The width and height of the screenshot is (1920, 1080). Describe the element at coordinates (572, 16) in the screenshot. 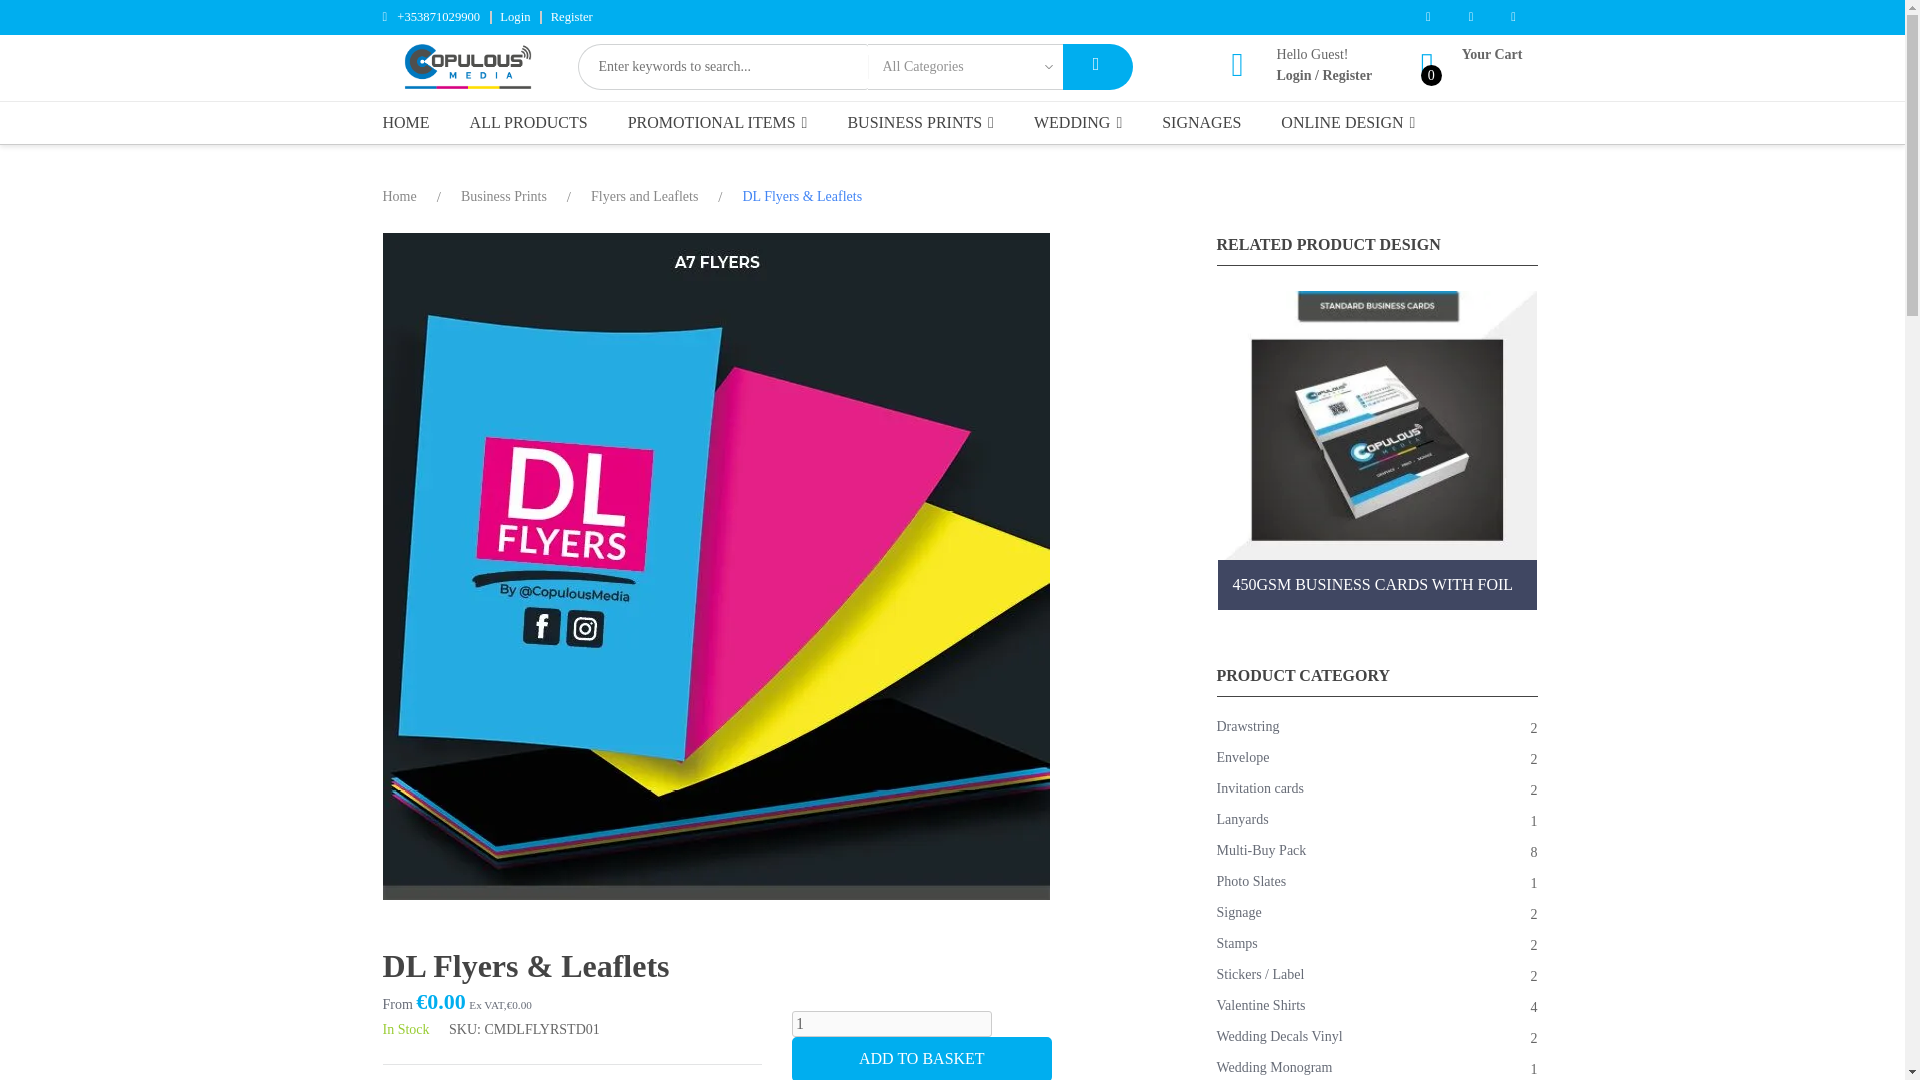

I see `Register` at that location.